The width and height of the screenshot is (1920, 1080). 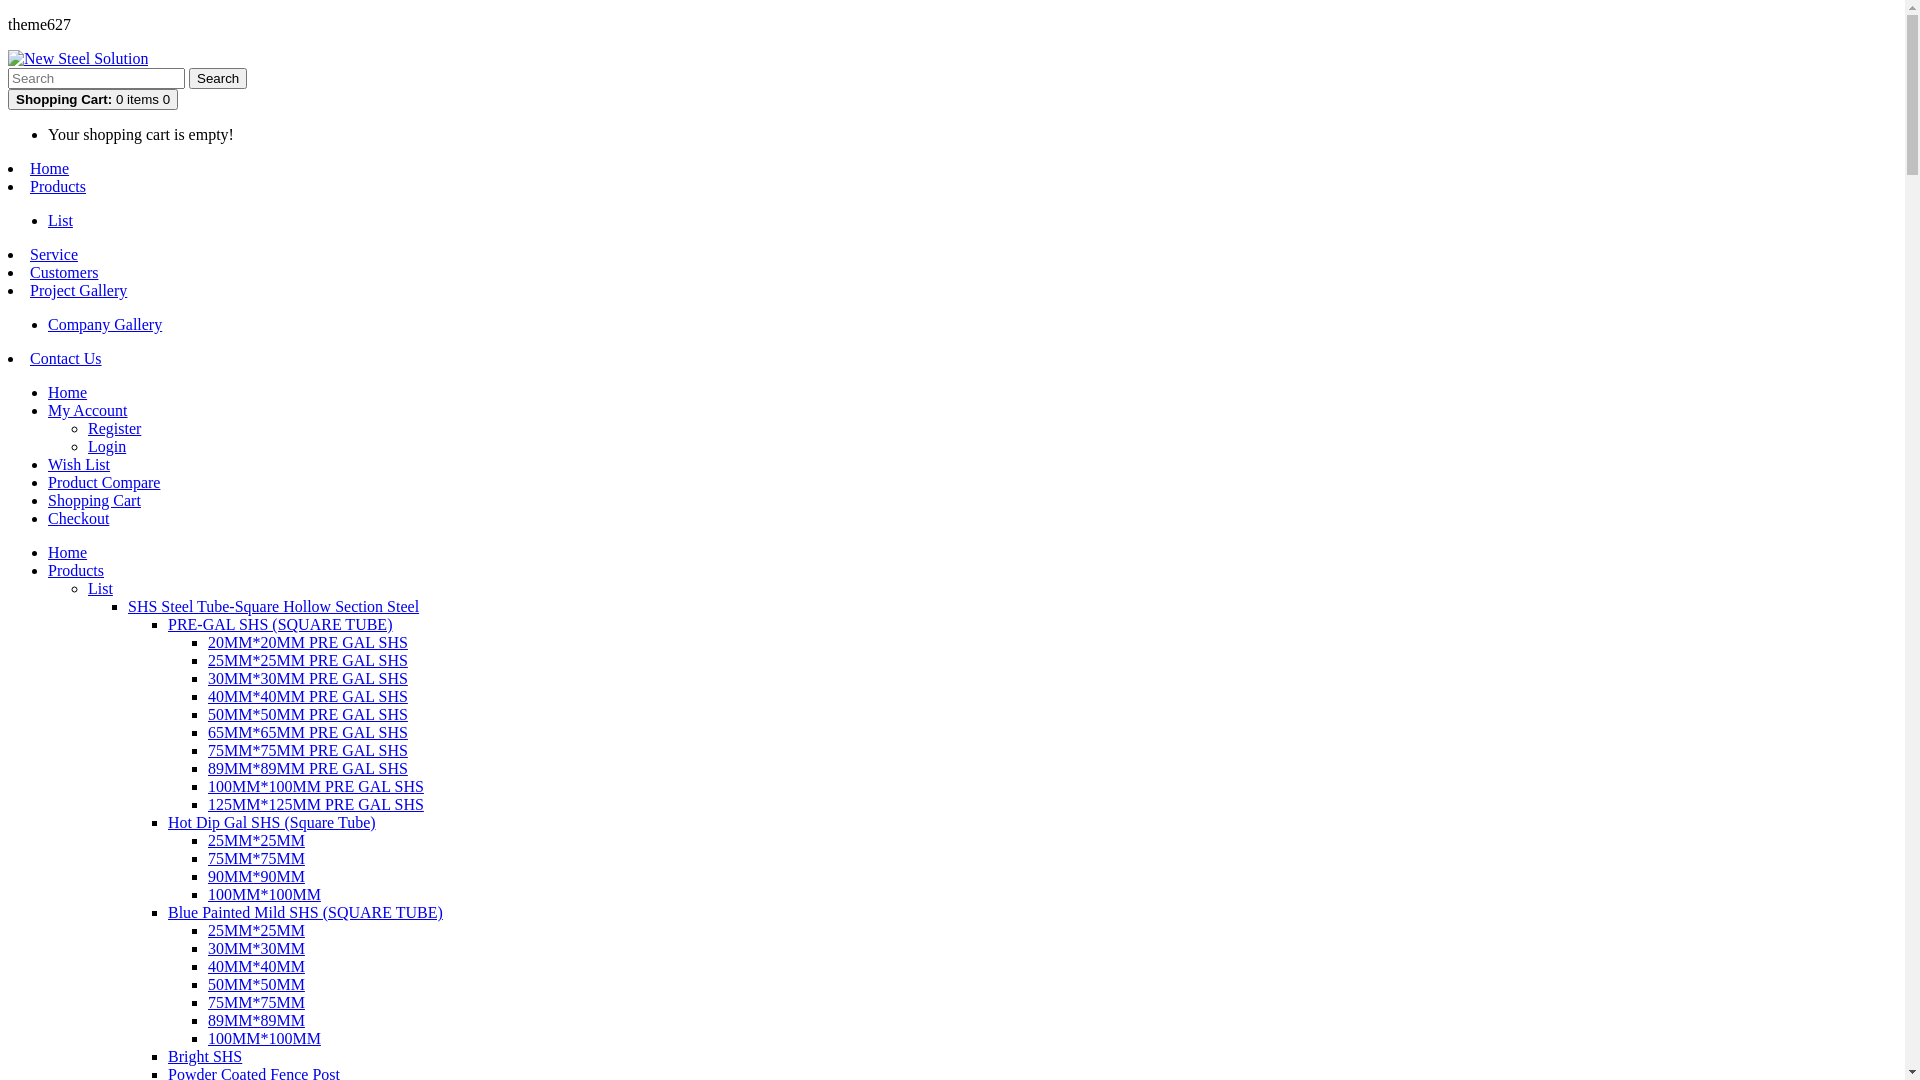 I want to click on Product Compare, so click(x=104, y=482).